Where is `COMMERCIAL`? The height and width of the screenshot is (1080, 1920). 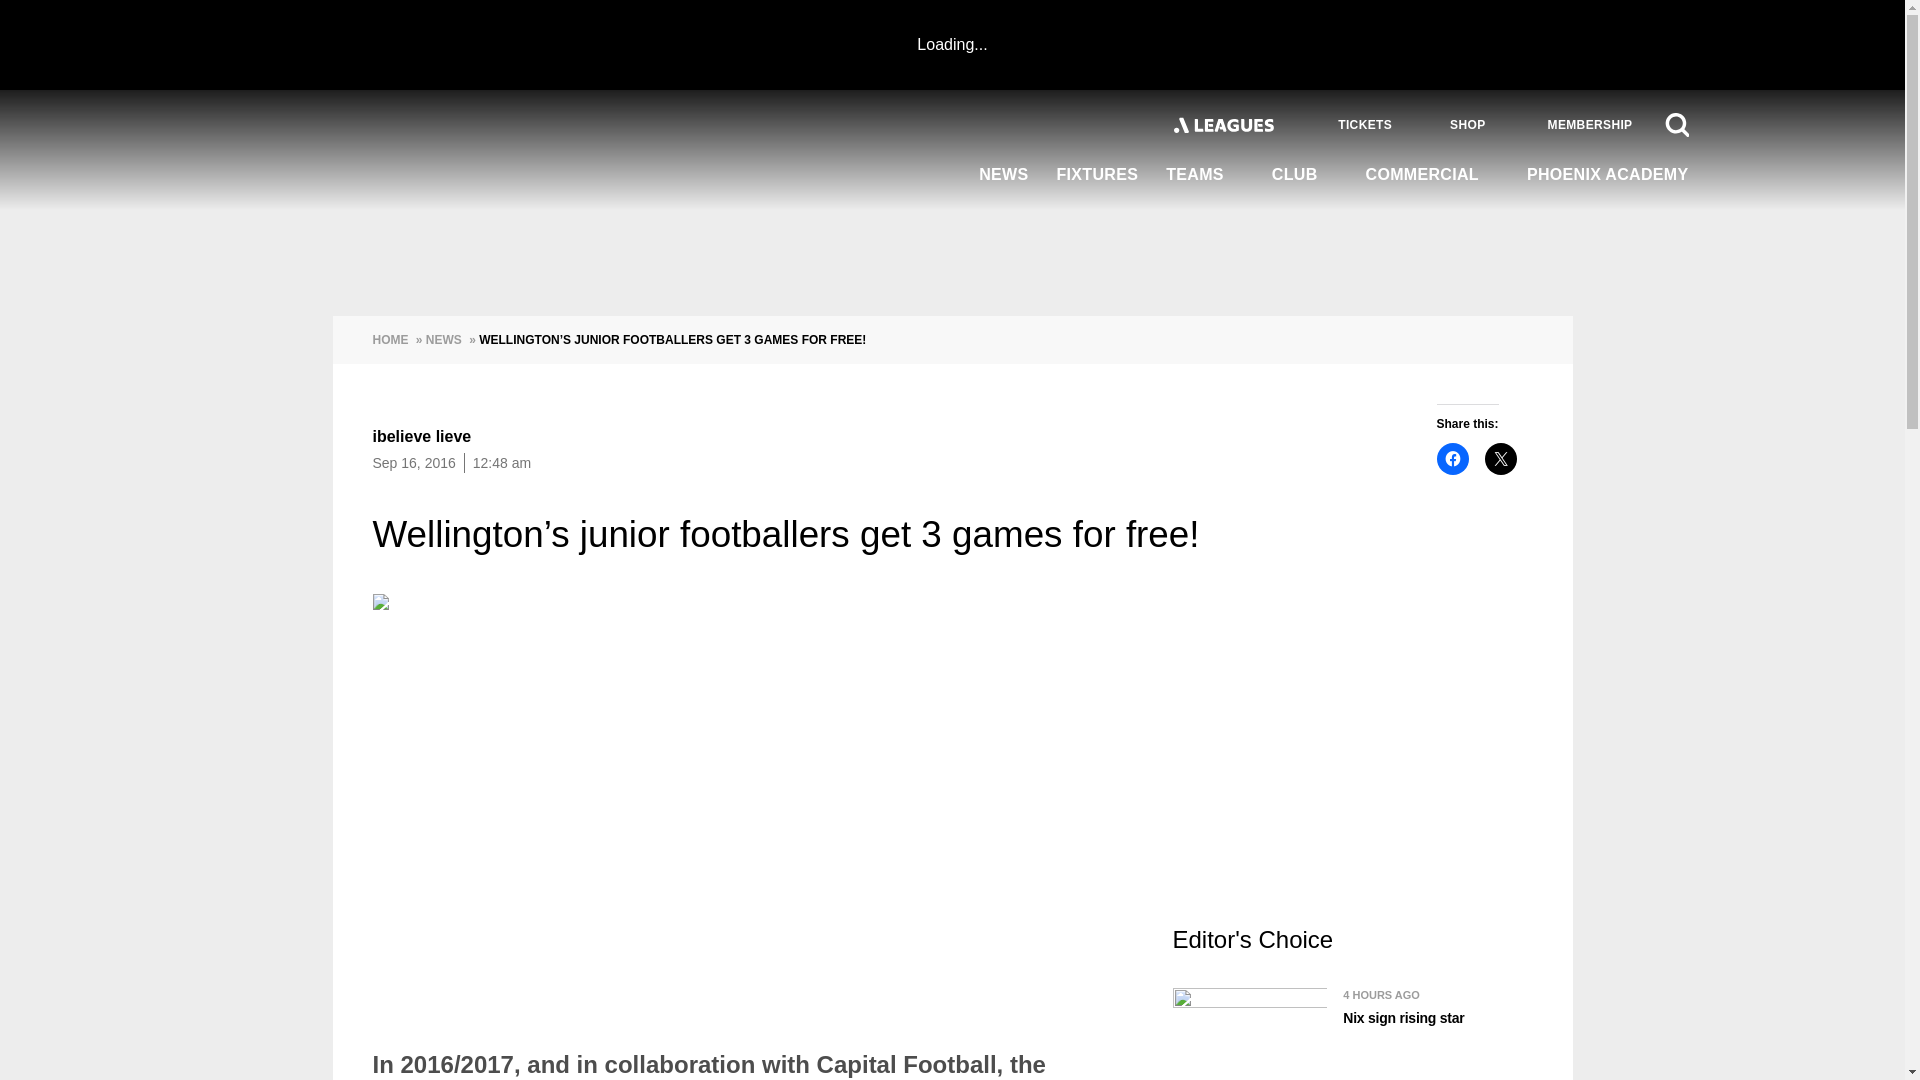
COMMERCIAL is located at coordinates (1432, 175).